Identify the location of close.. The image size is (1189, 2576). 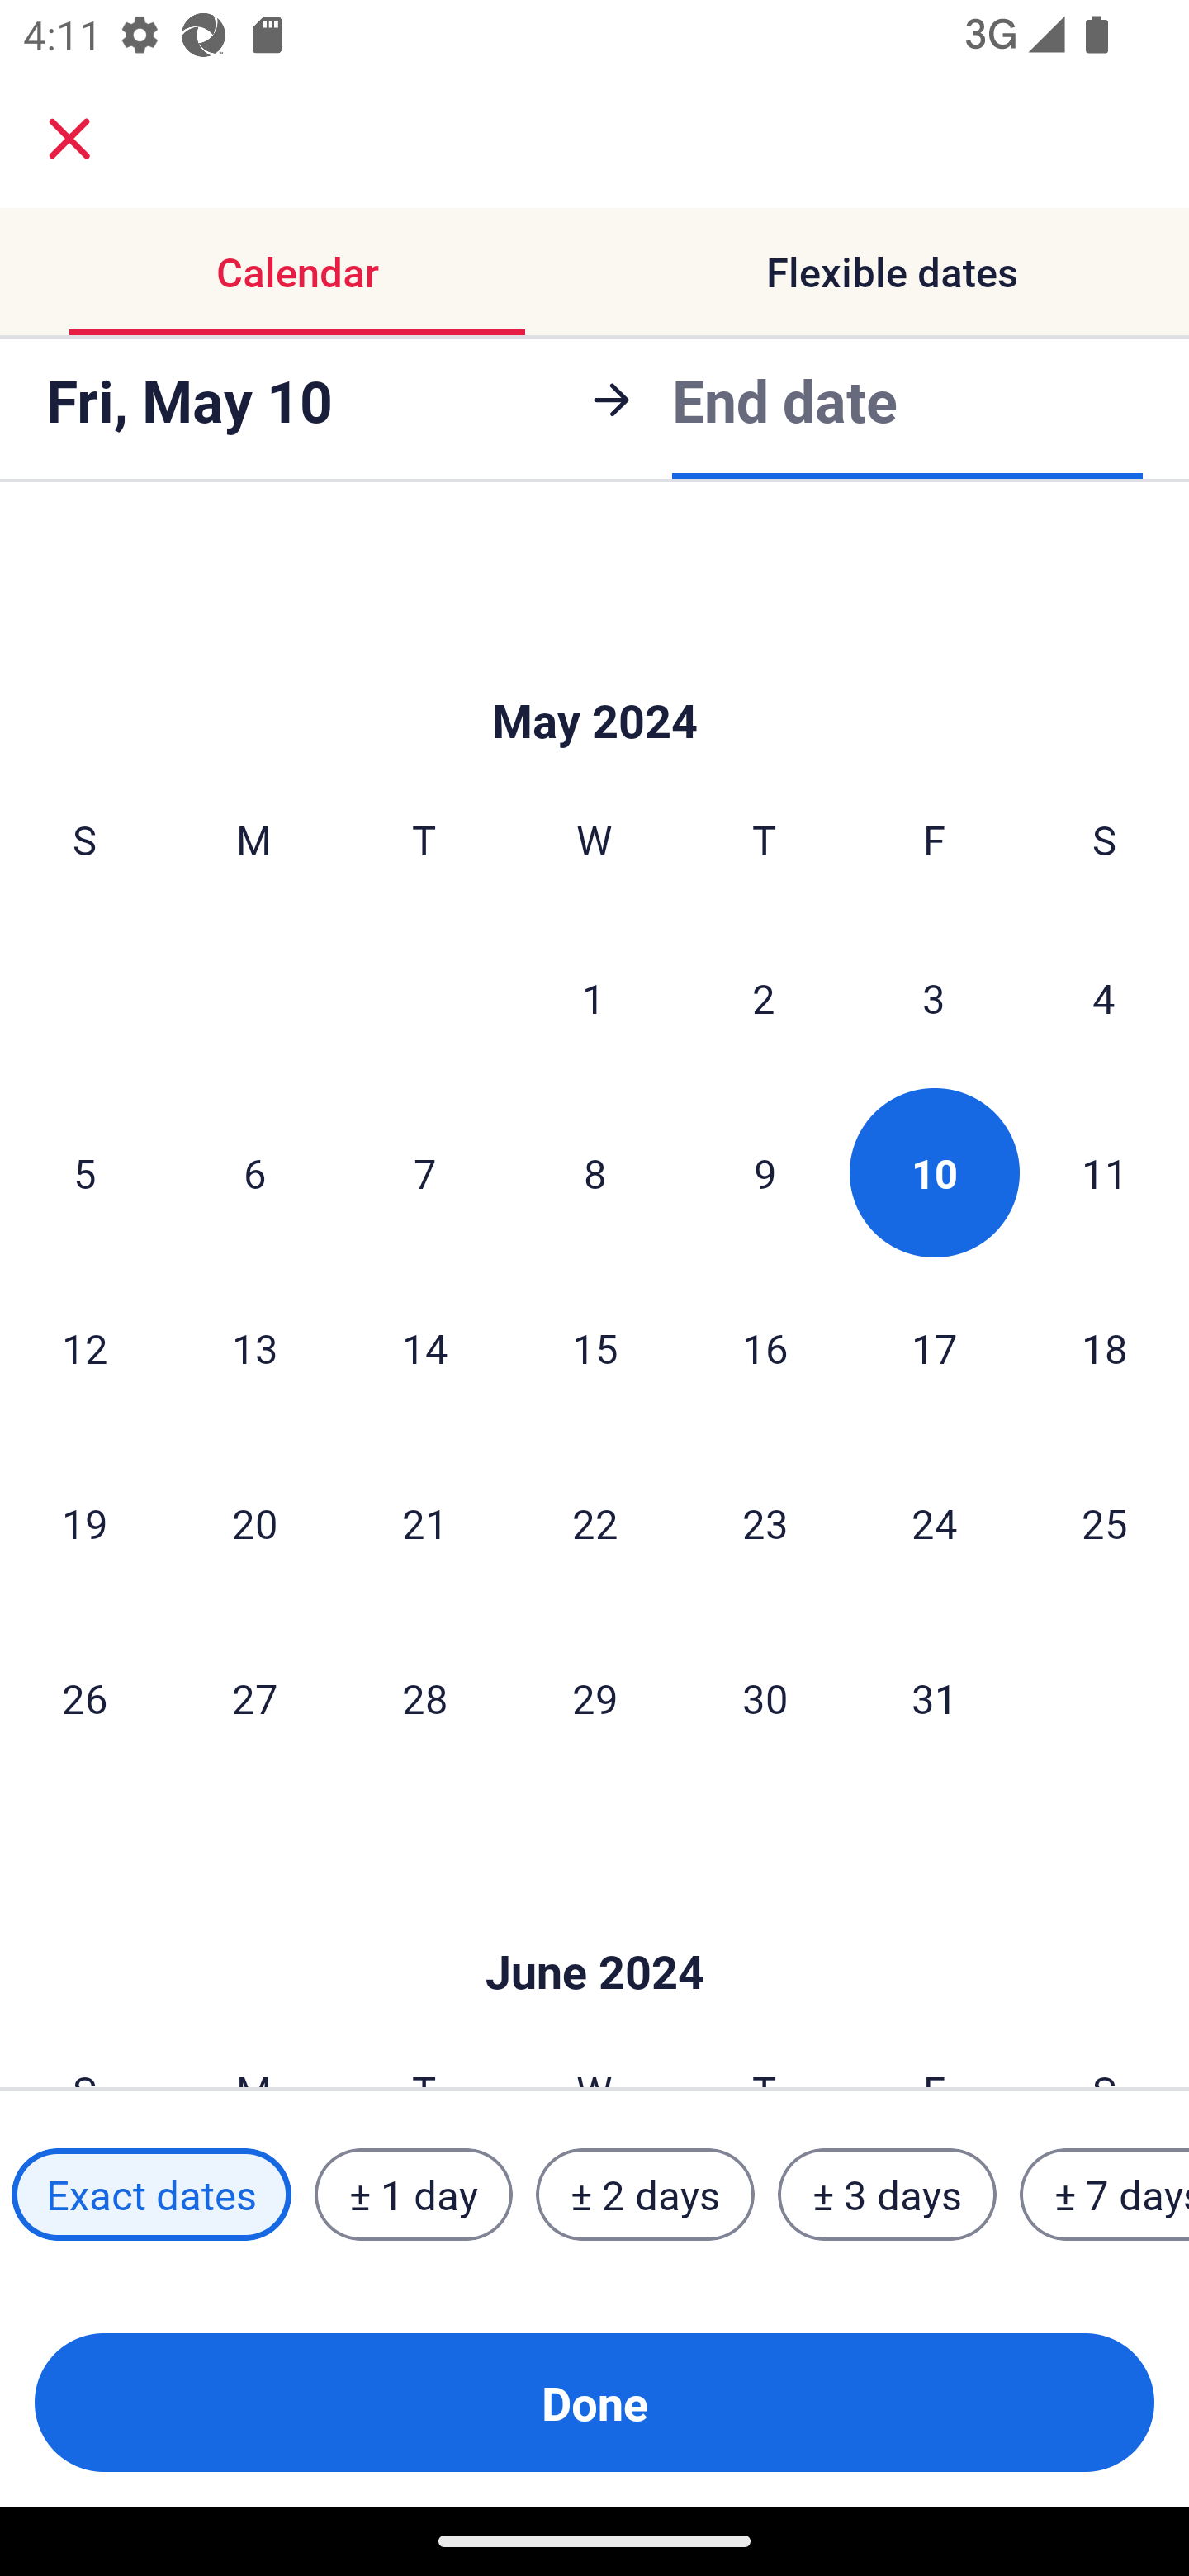
(69, 139).